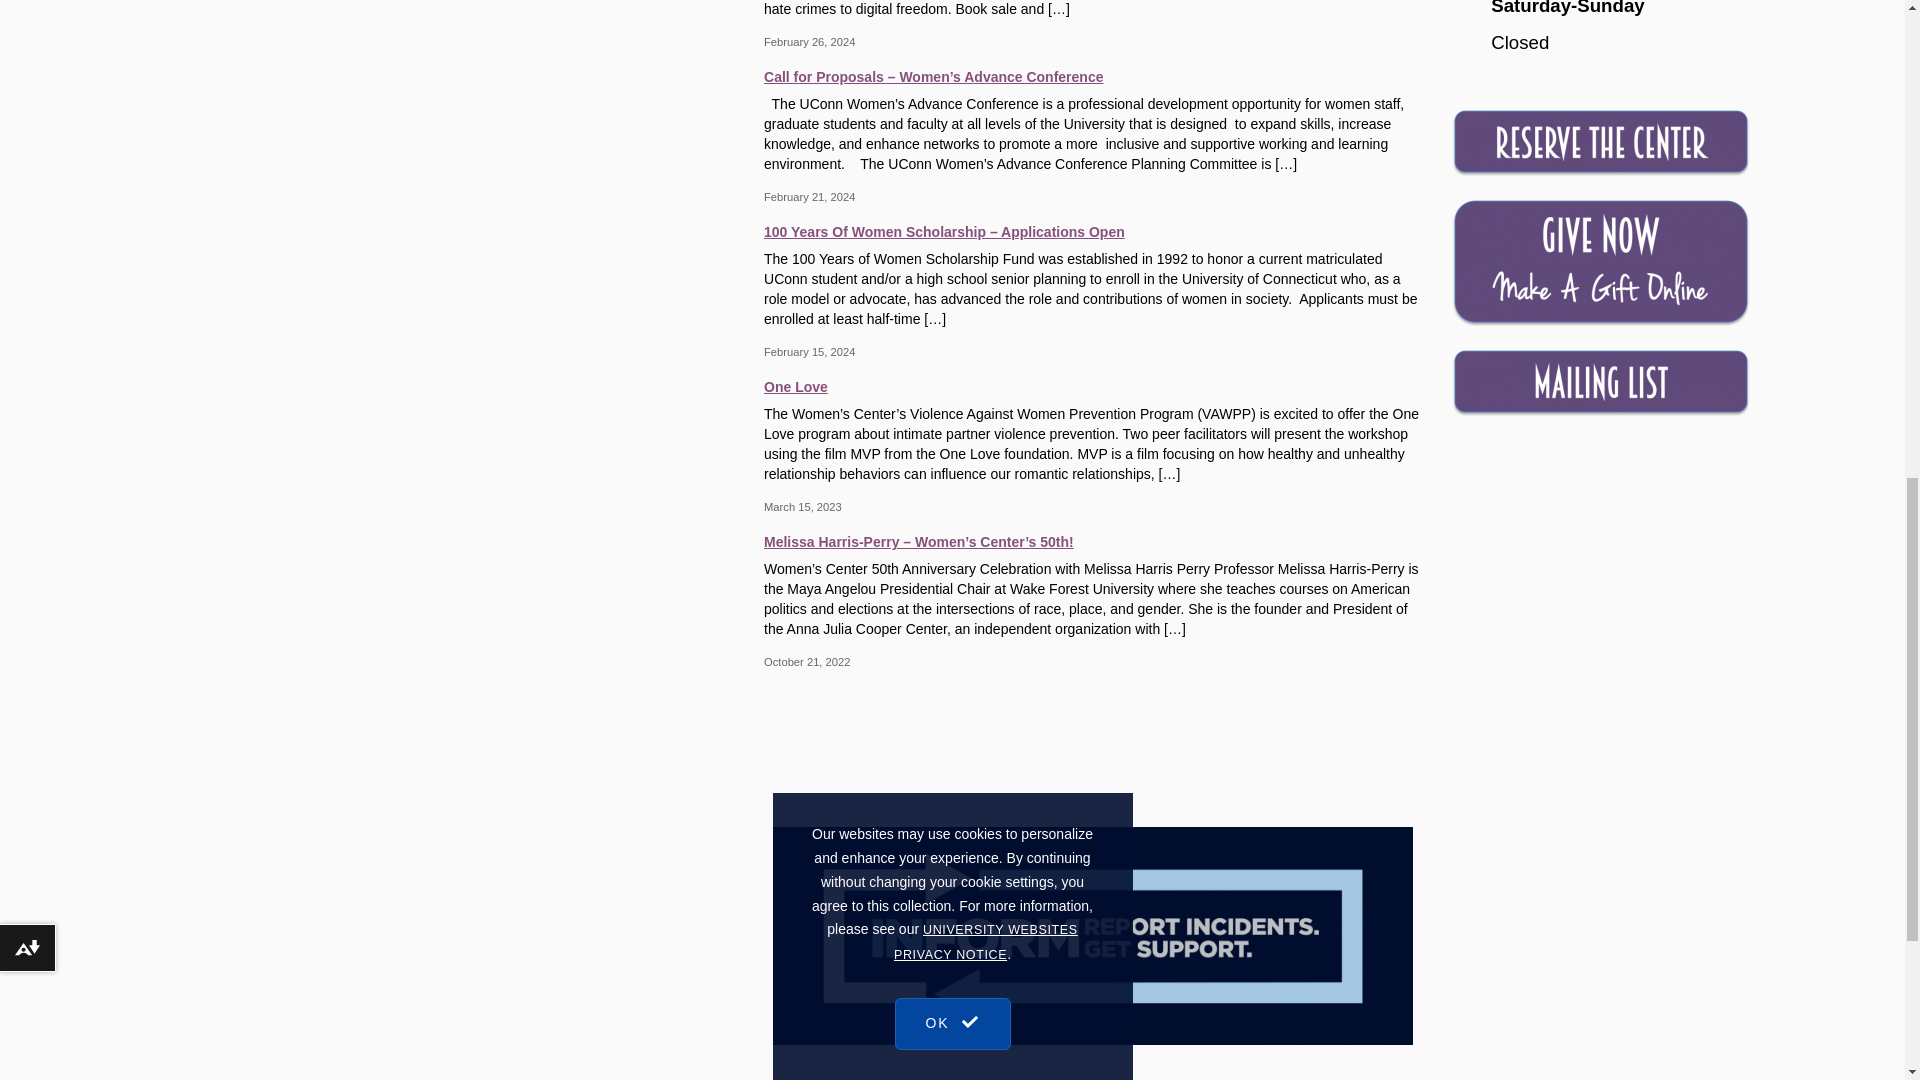 The image size is (1920, 1080). I want to click on UNIVERSITY WEBSITES PRIVACY NOTICE, so click(986, 116).